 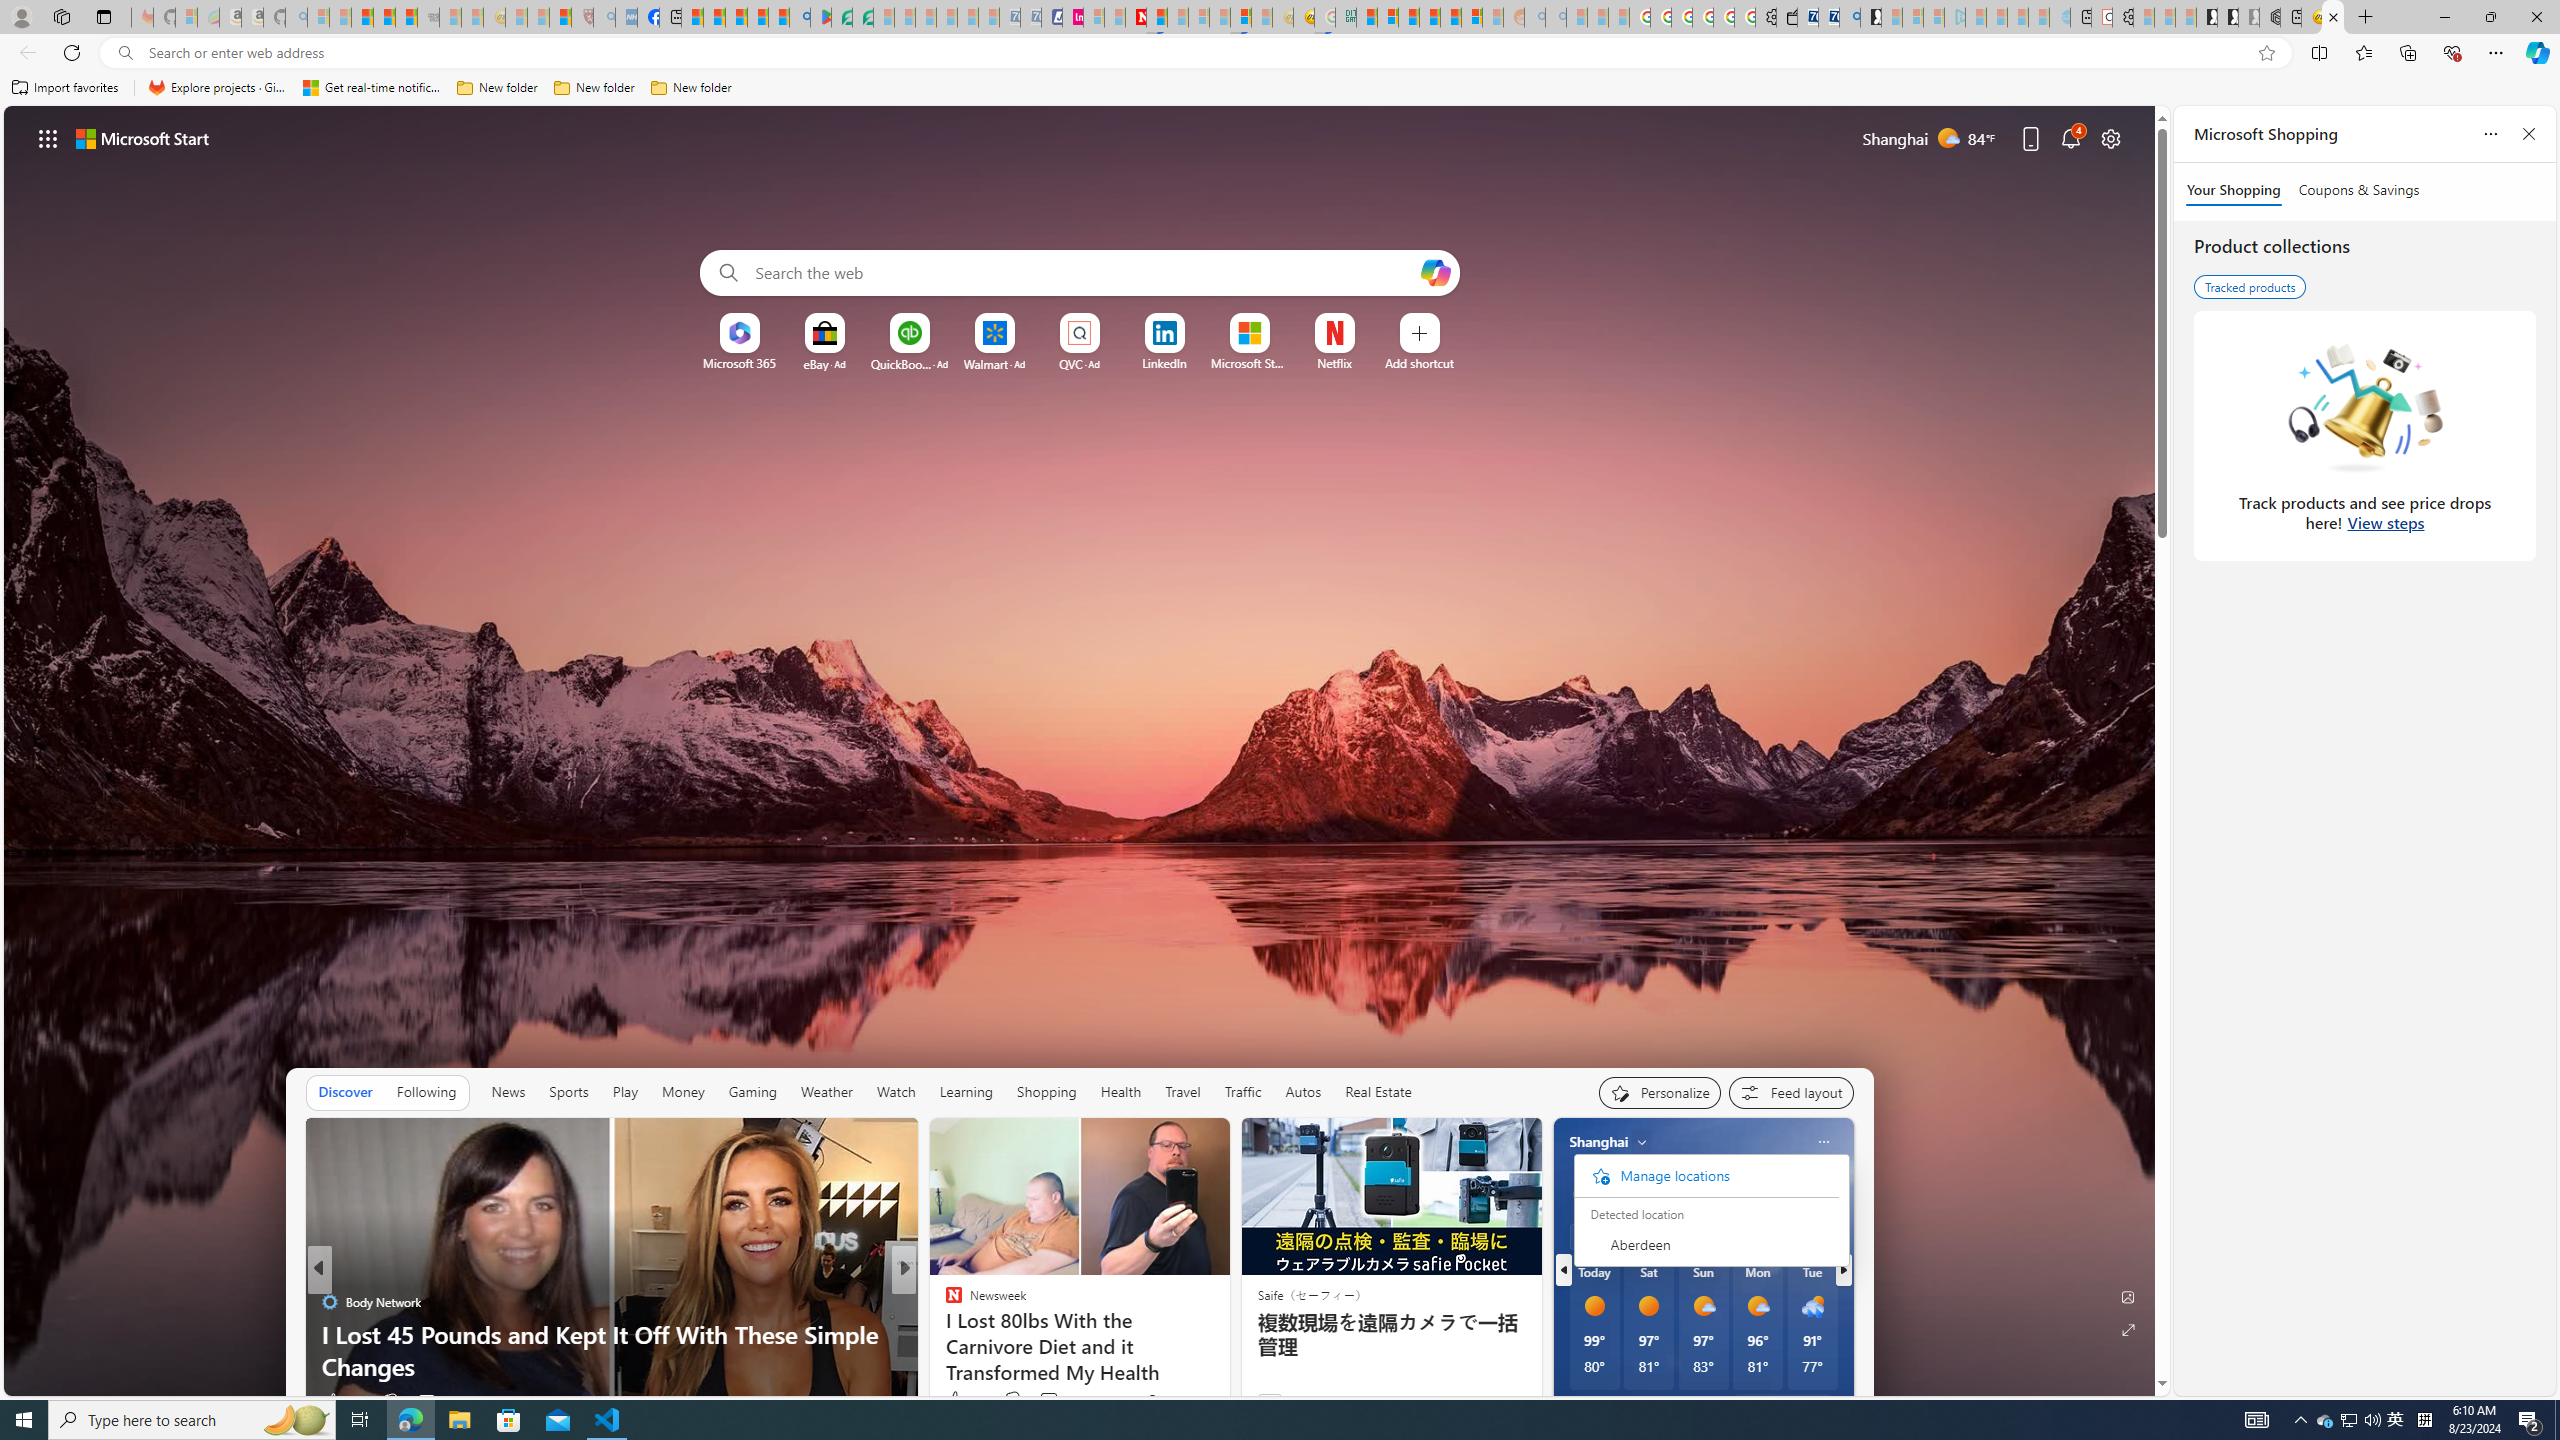 What do you see at coordinates (65, 88) in the screenshot?
I see `Import favorites` at bounding box center [65, 88].